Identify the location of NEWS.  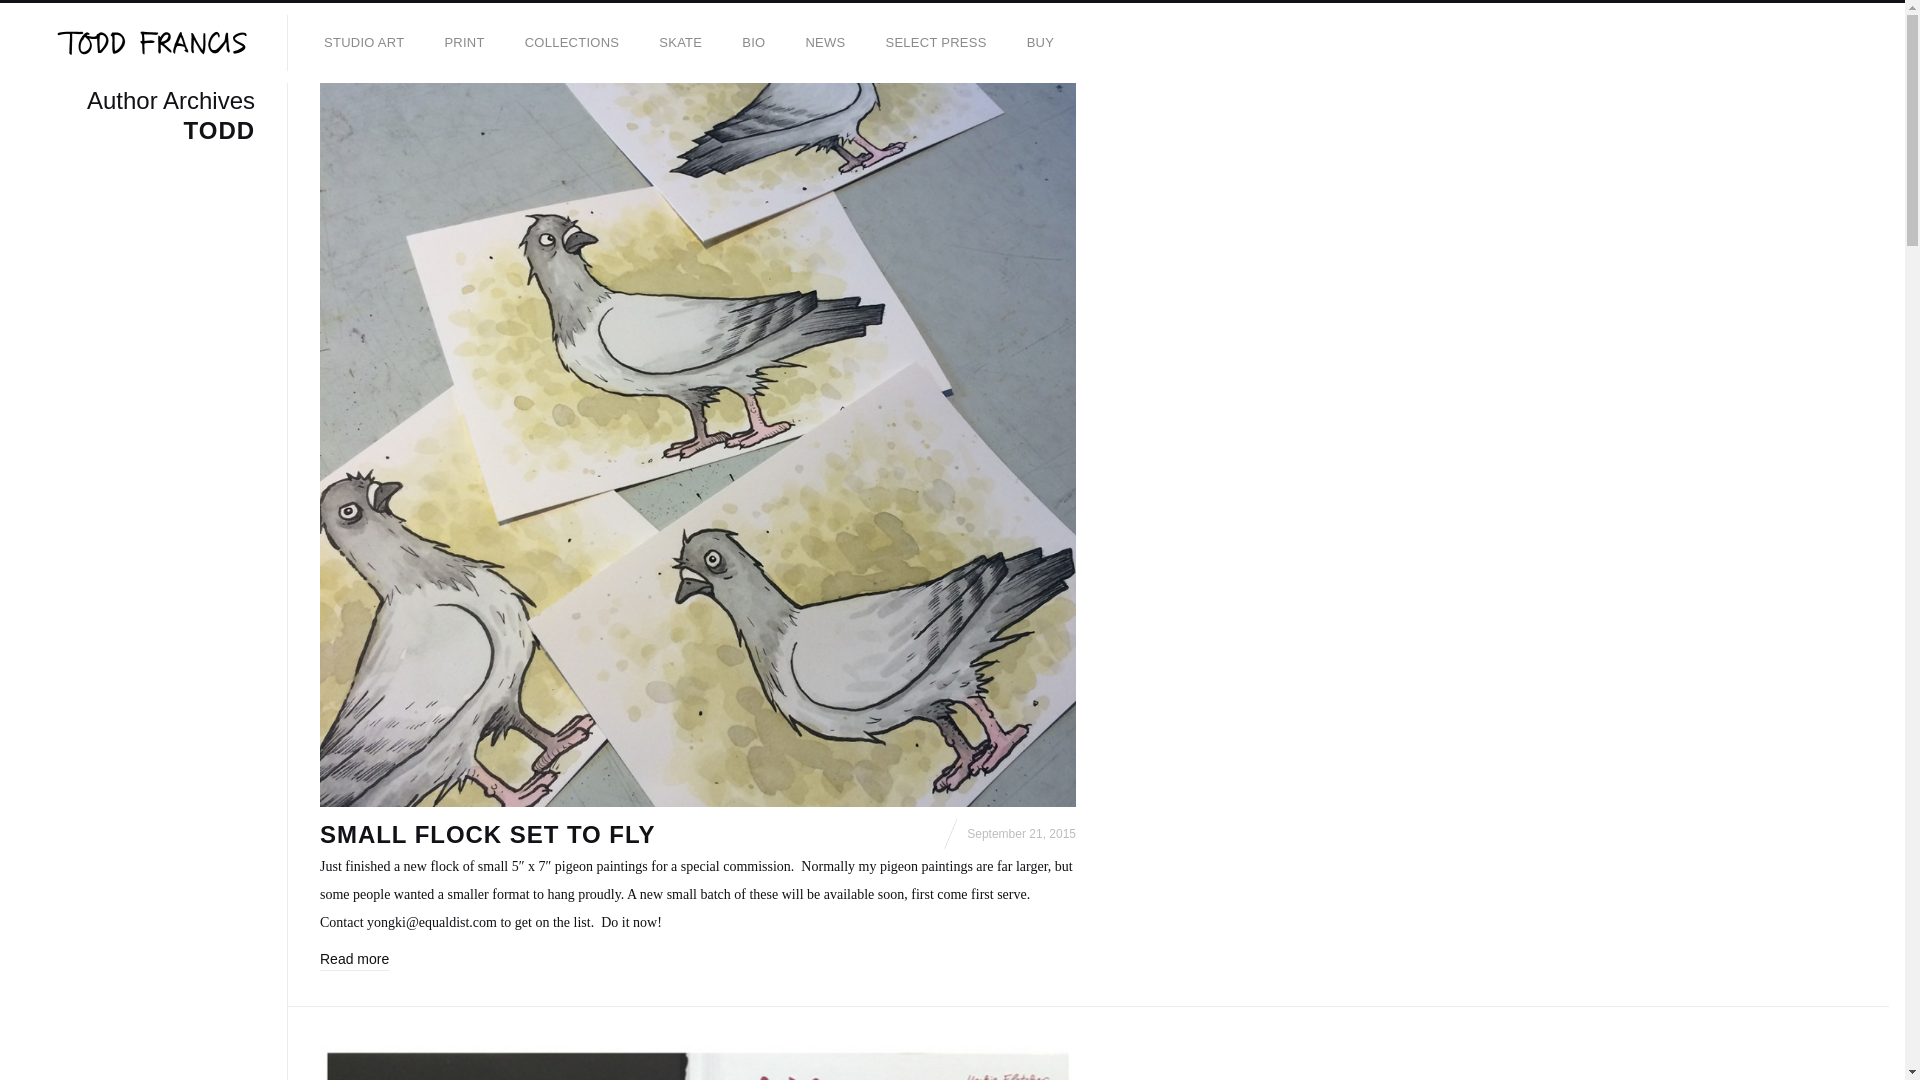
(824, 43).